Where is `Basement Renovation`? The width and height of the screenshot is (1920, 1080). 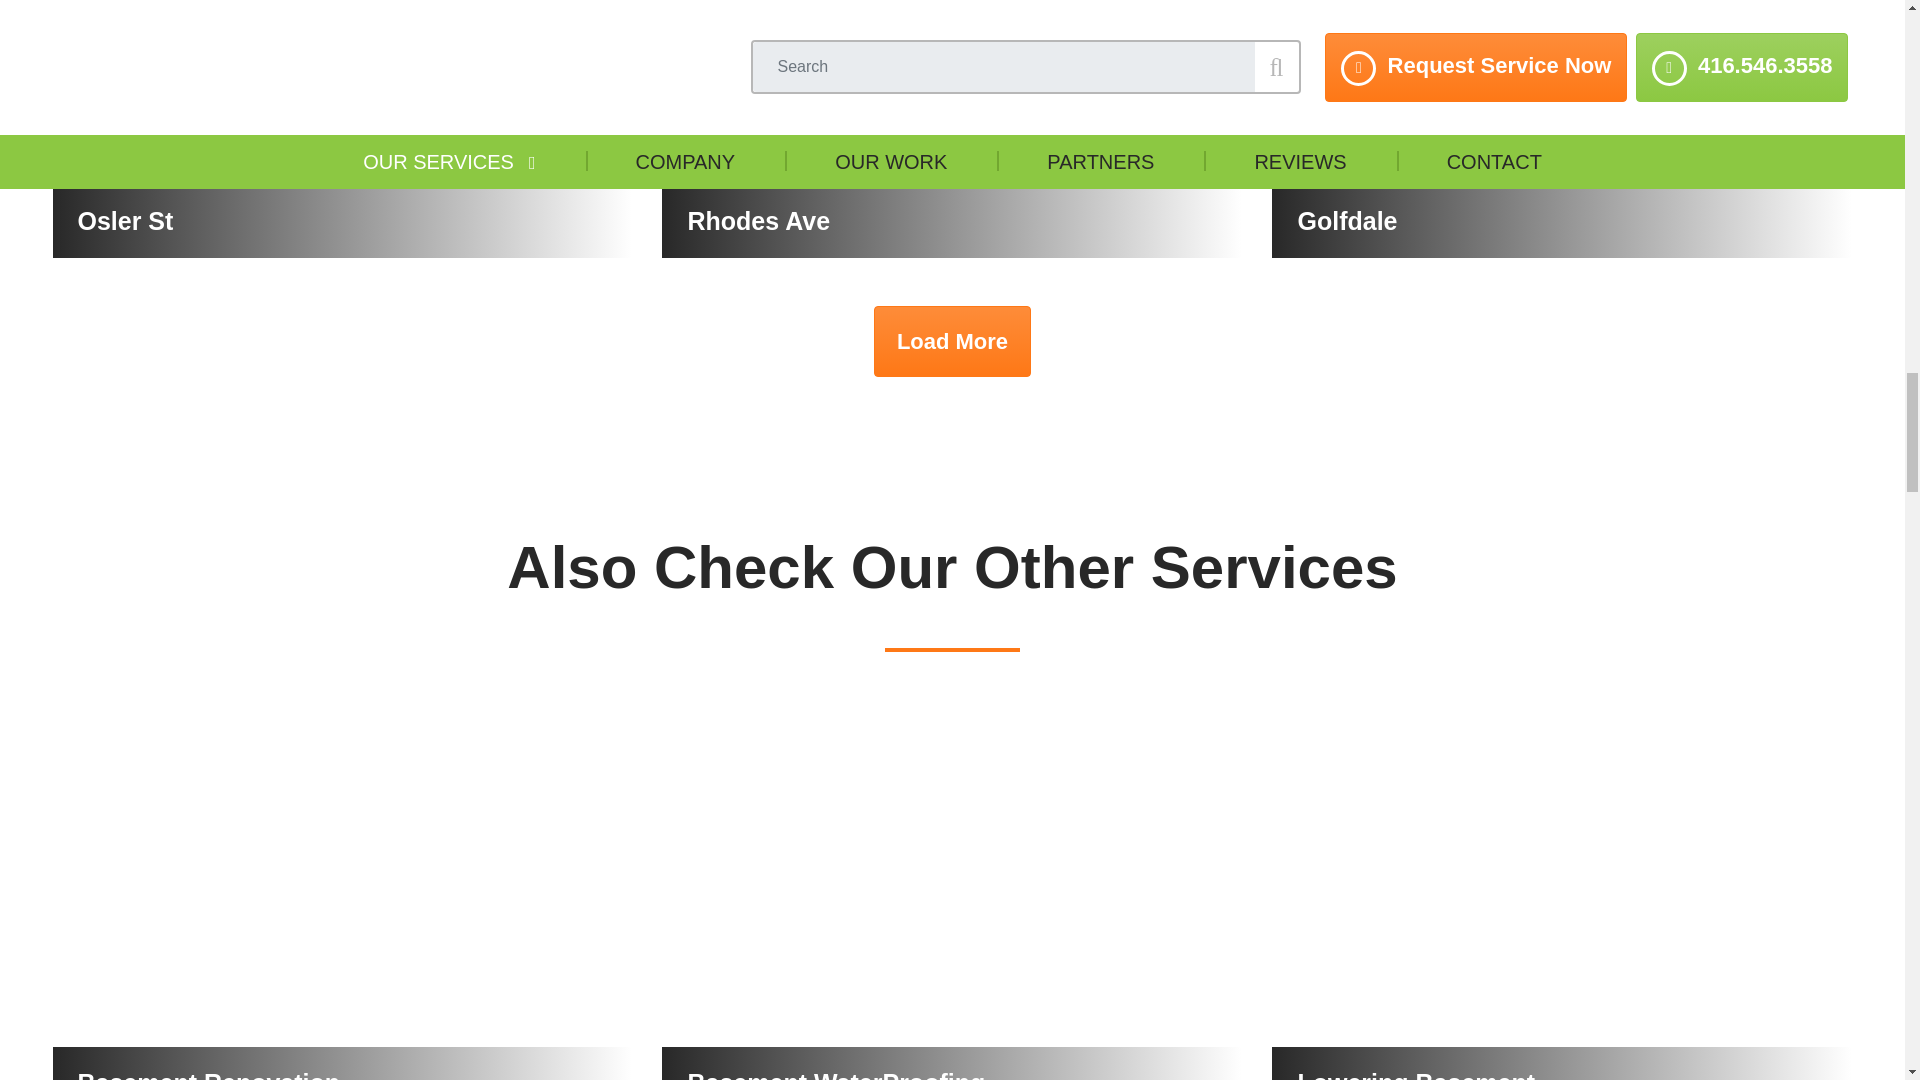
Basement Renovation is located at coordinates (341, 890).